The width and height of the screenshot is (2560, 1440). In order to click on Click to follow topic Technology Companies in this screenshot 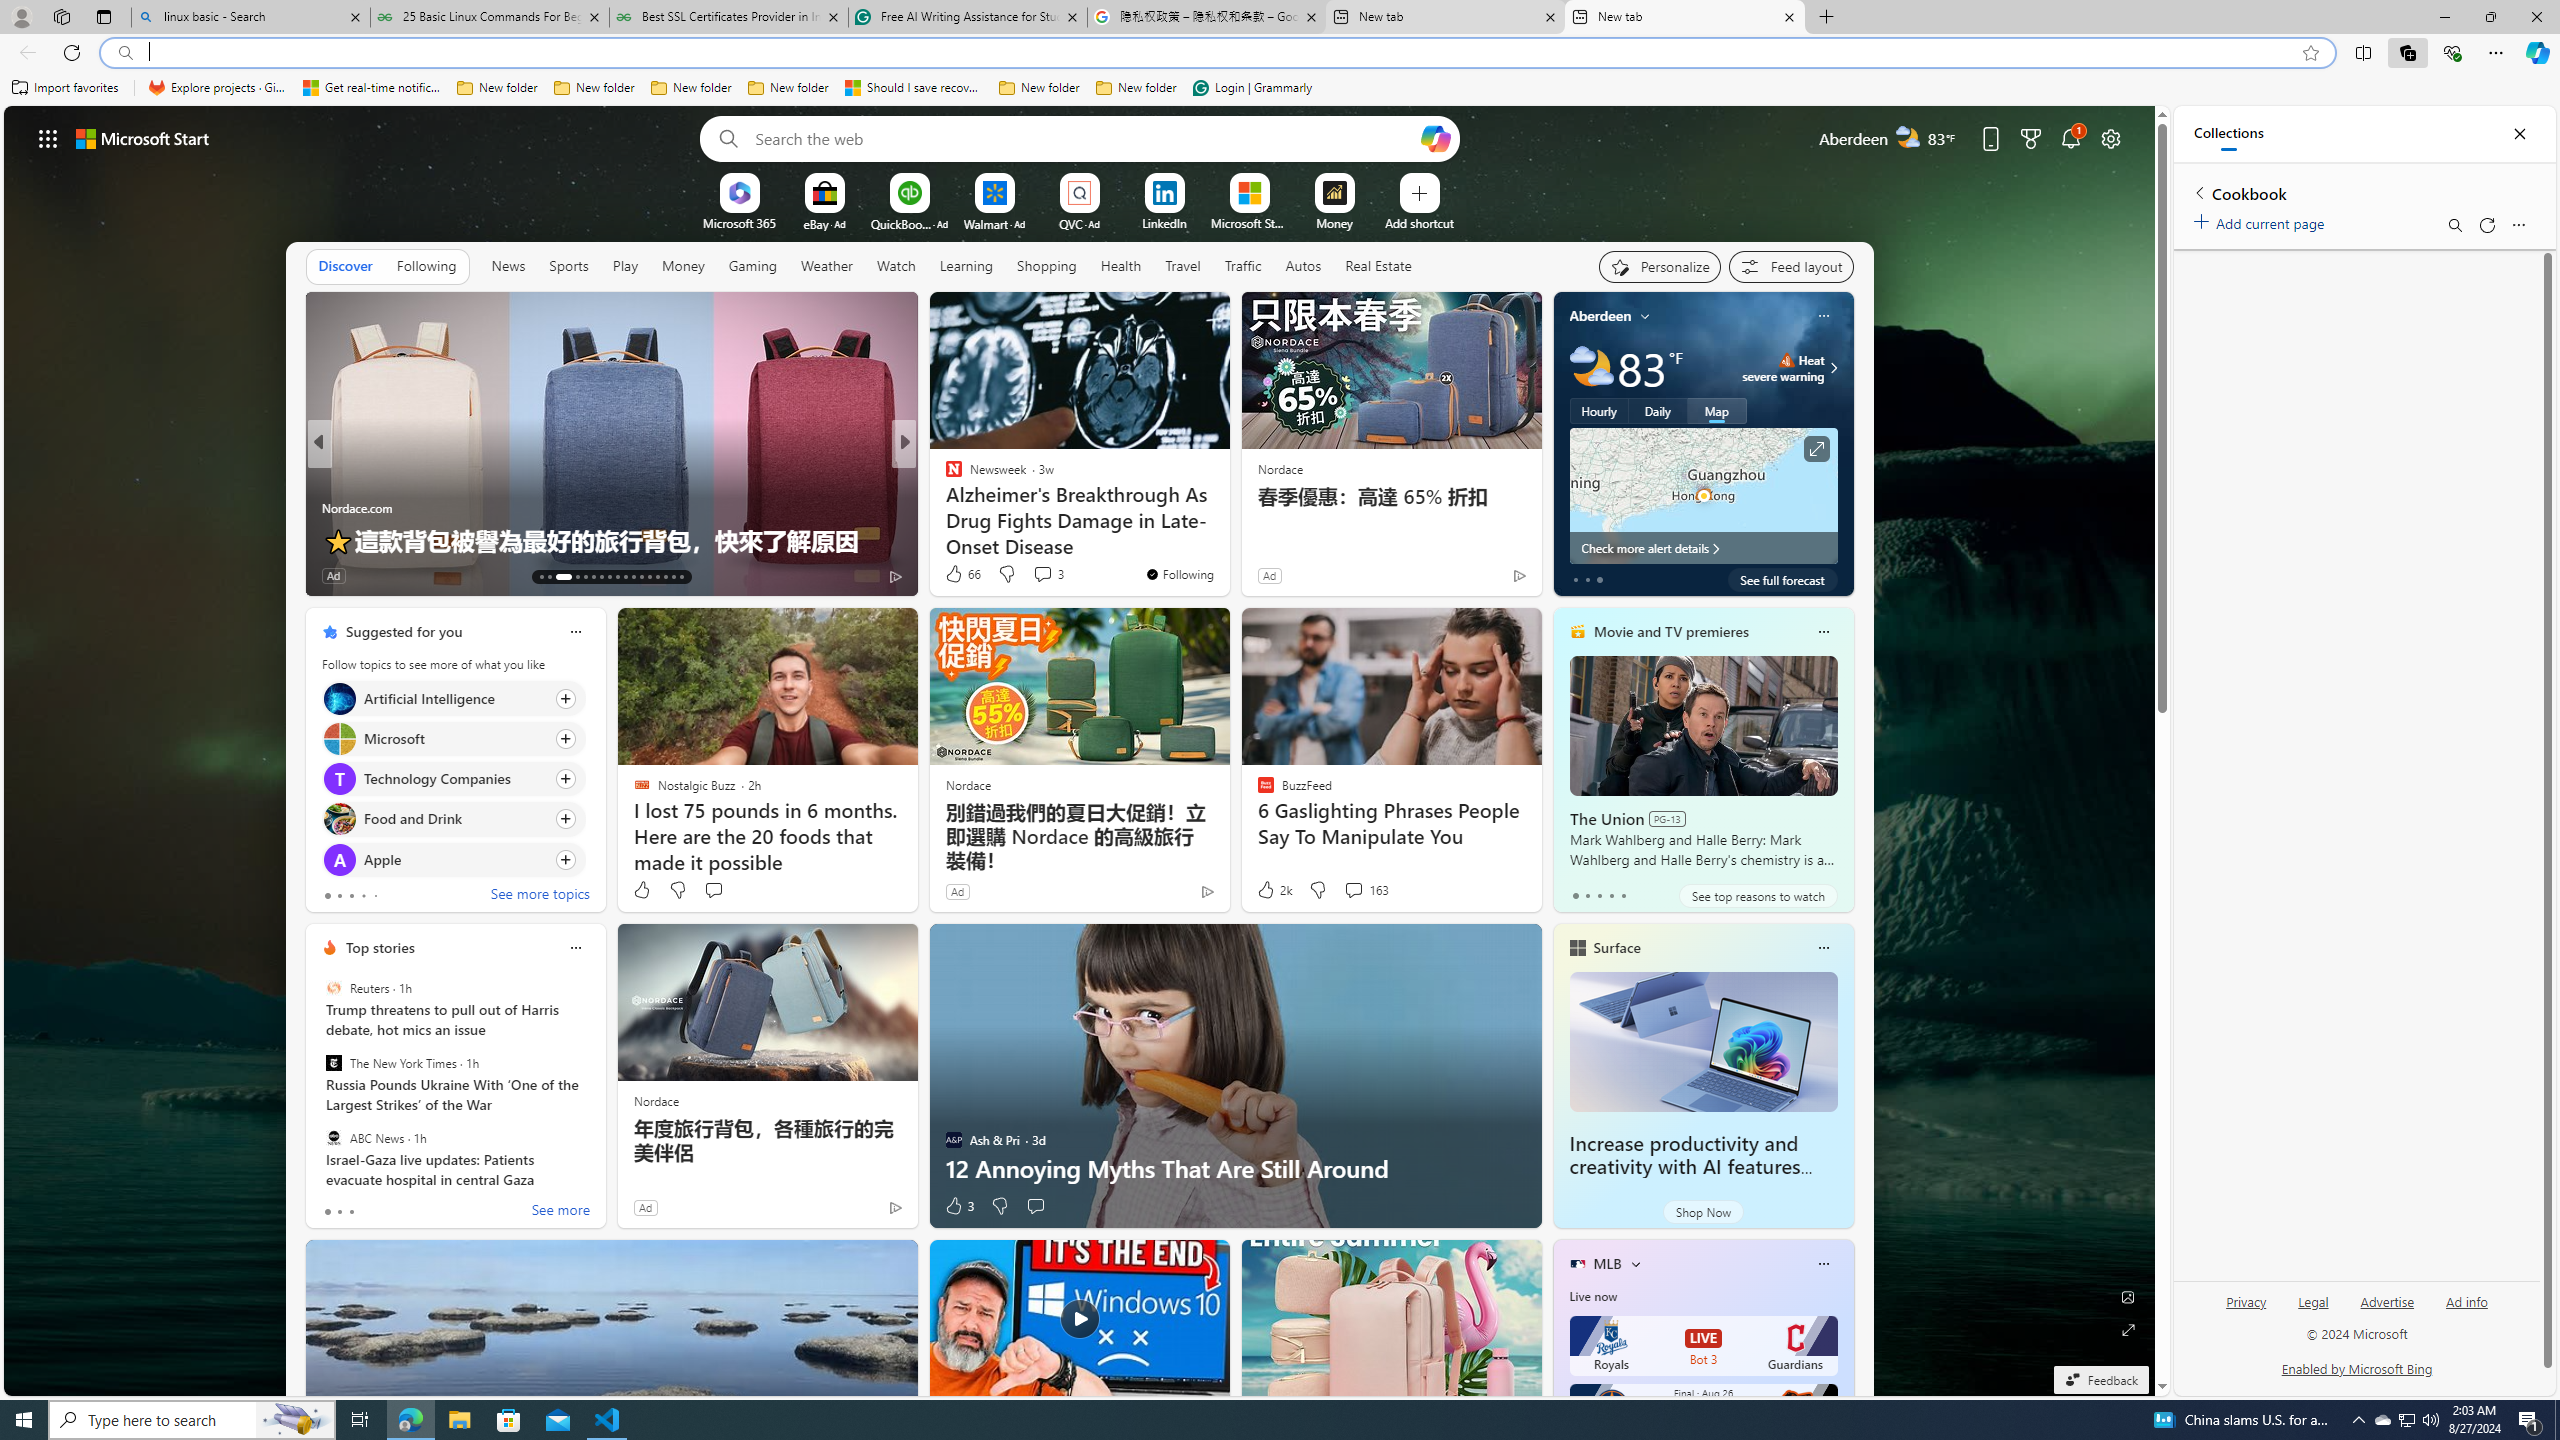, I will do `click(453, 778)`.